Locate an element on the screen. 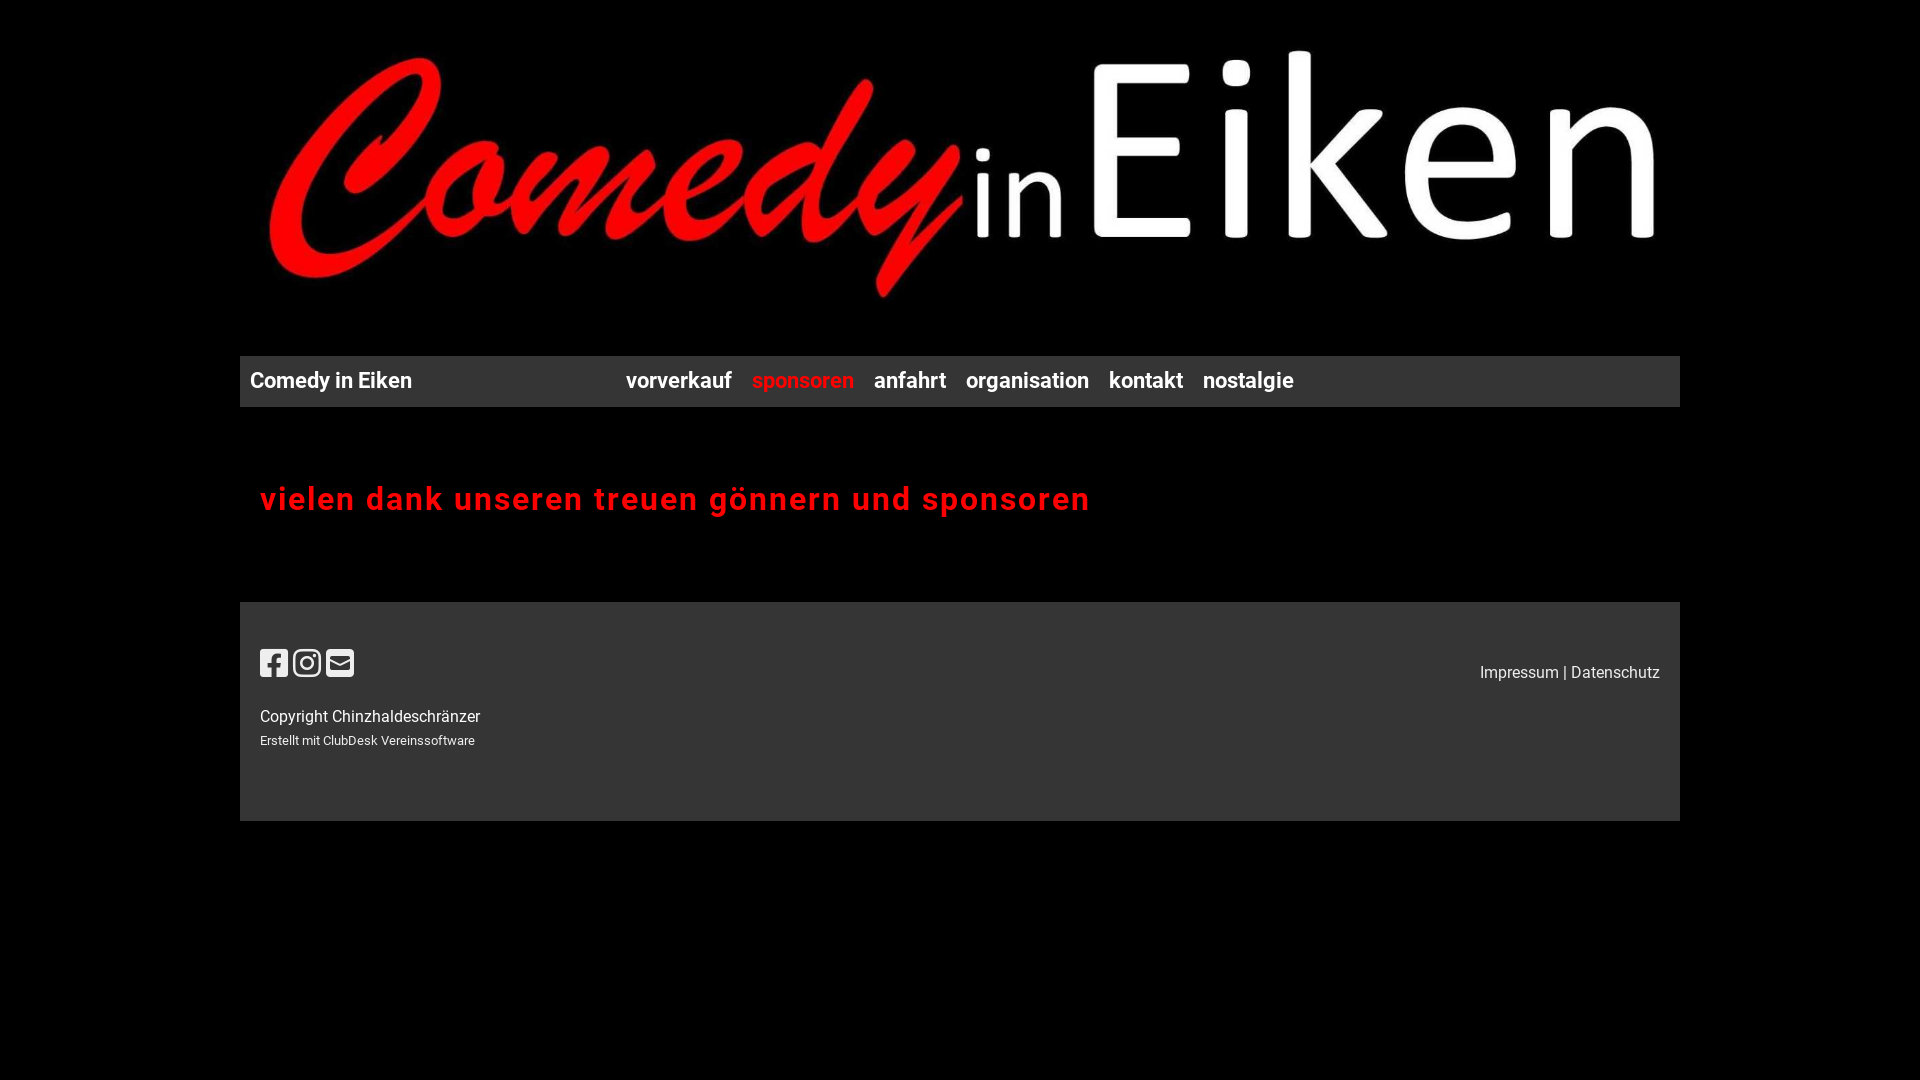  kontakt is located at coordinates (1146, 382).